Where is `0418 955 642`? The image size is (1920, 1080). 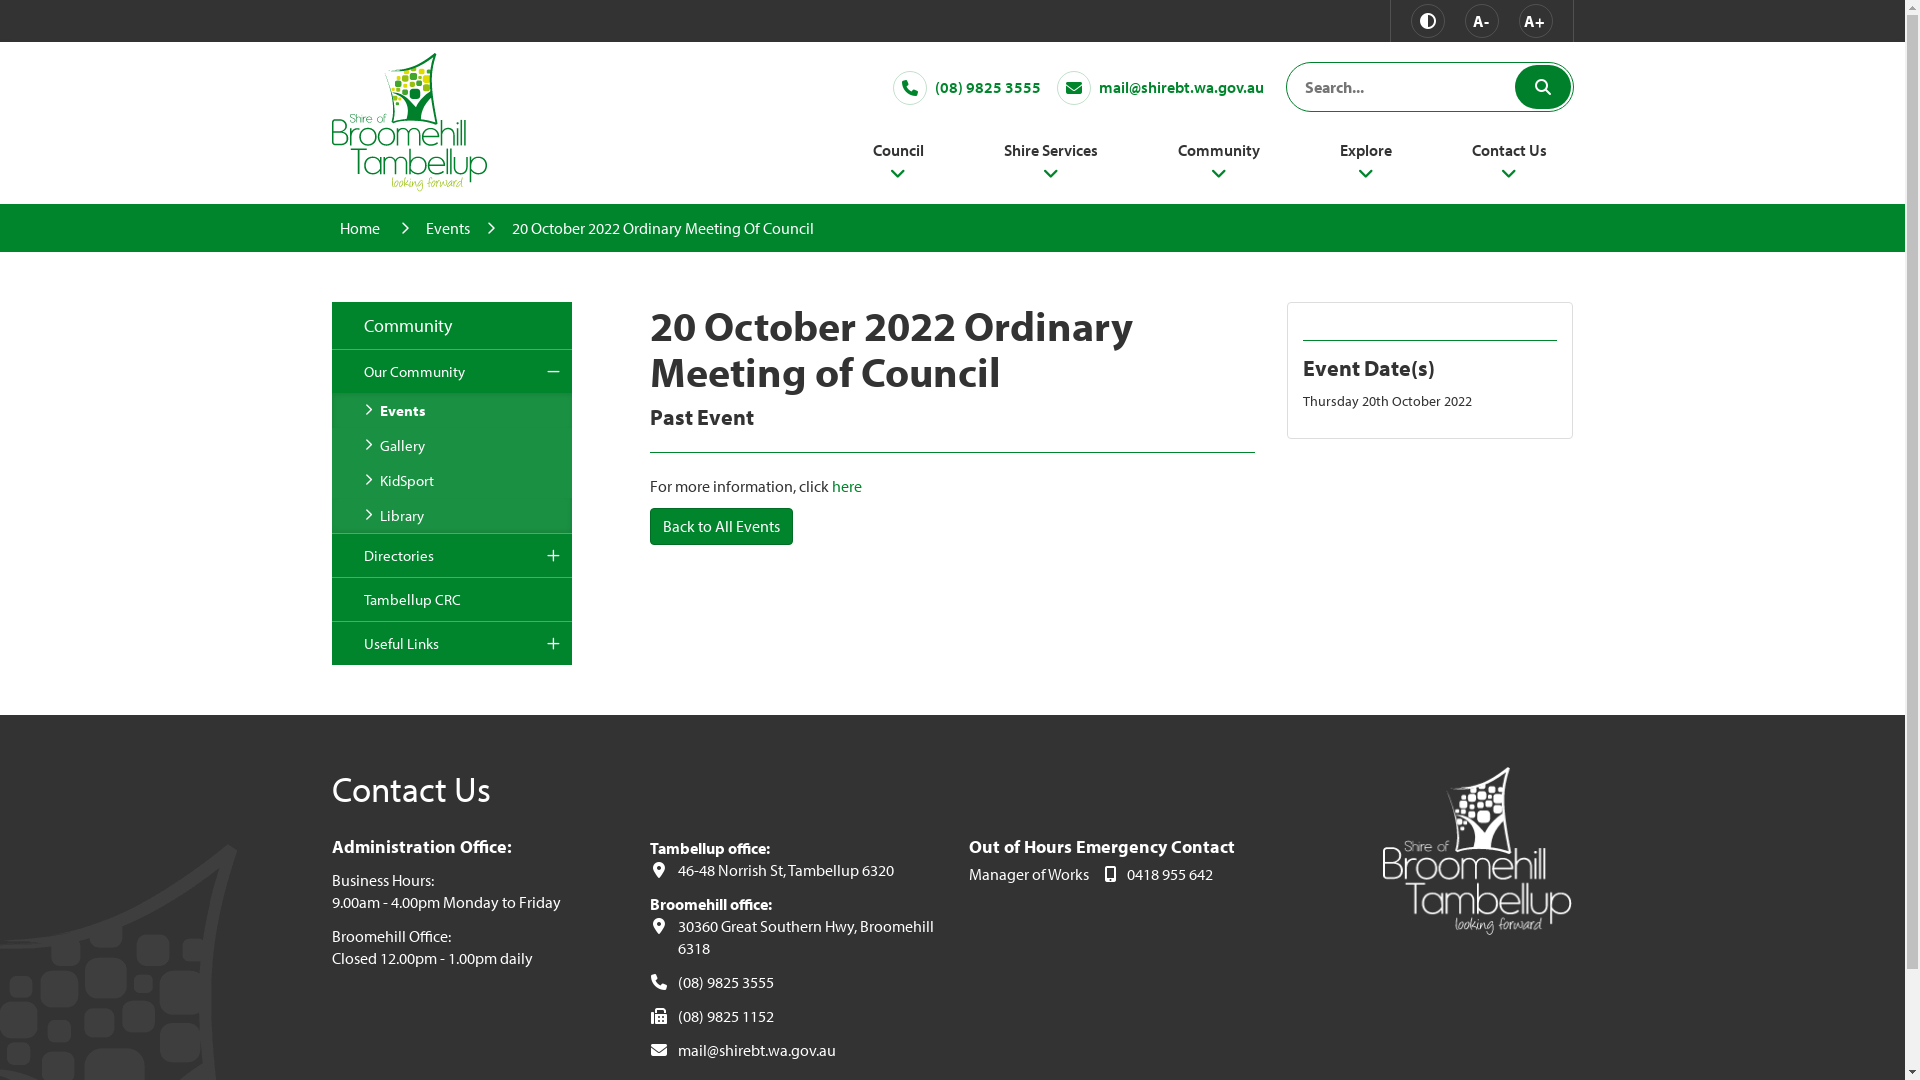
0418 955 642 is located at coordinates (1158, 874).